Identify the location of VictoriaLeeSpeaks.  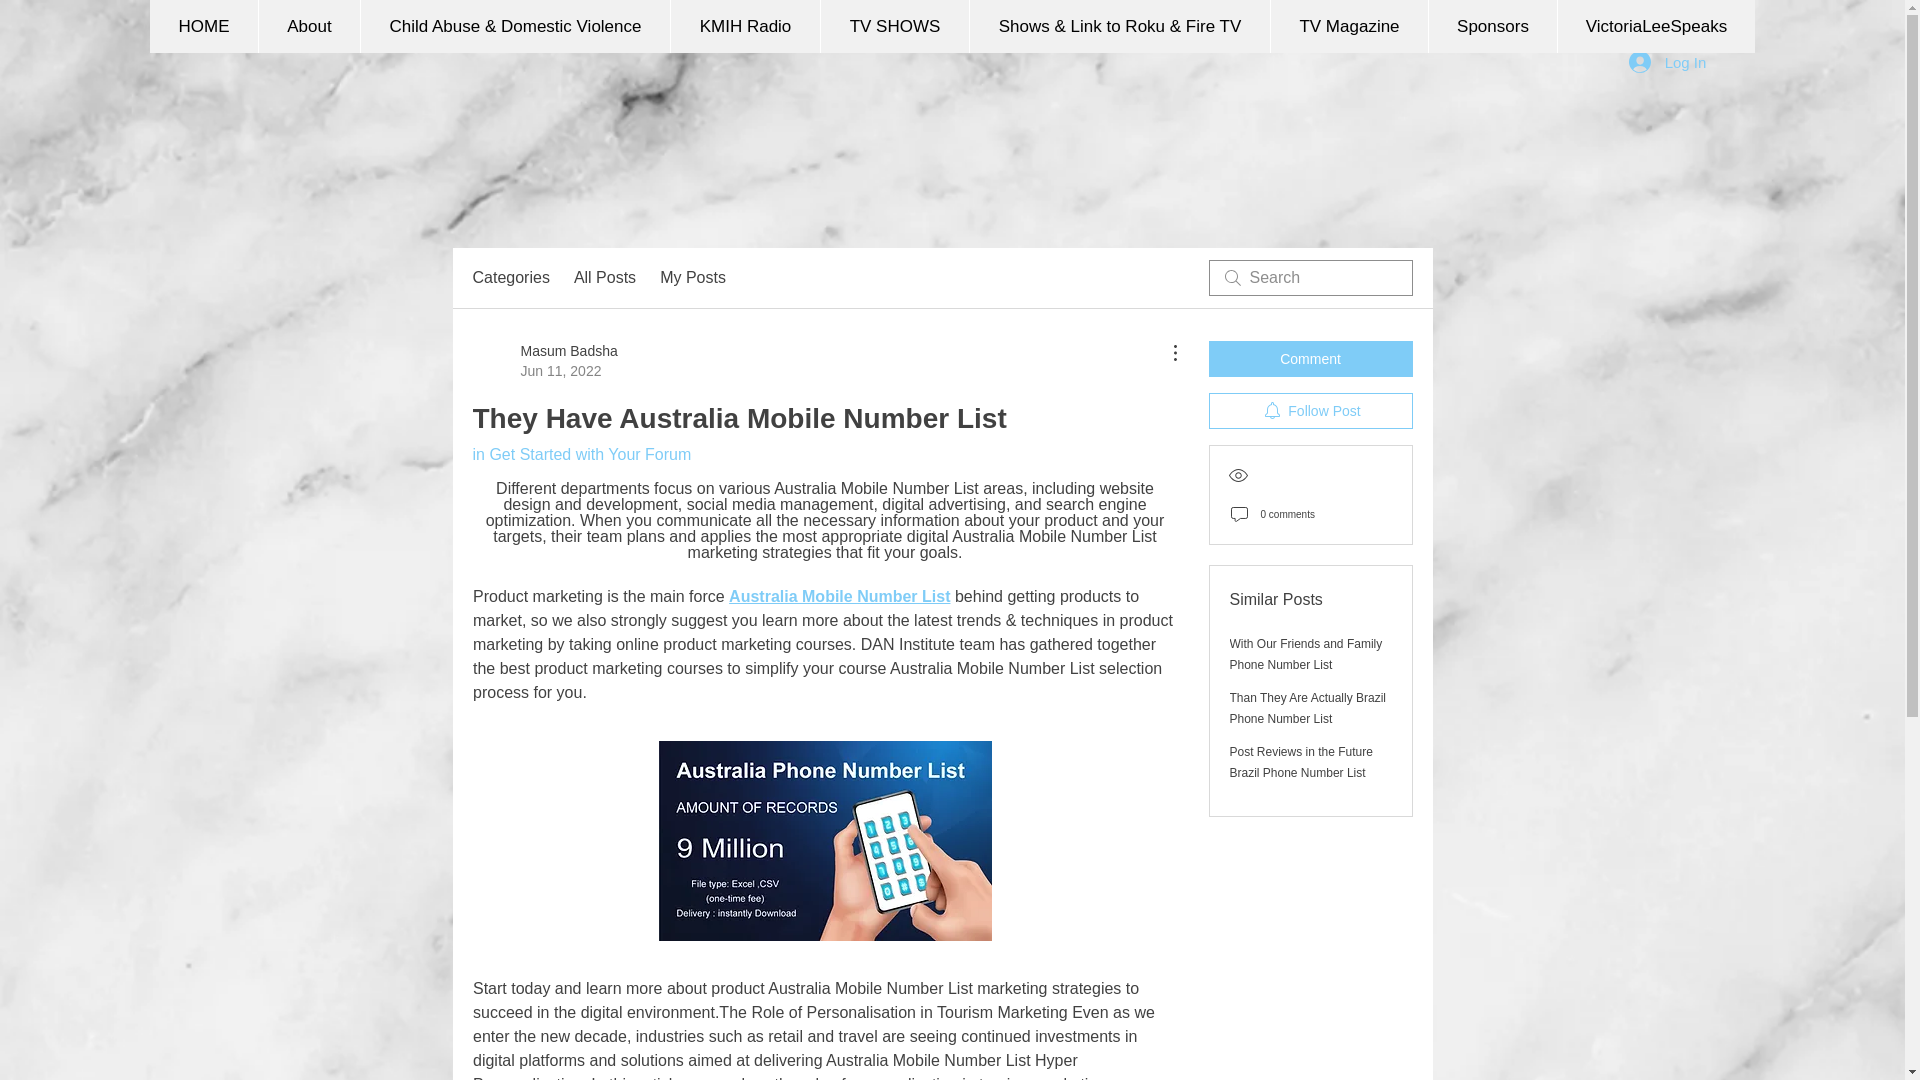
(1656, 26).